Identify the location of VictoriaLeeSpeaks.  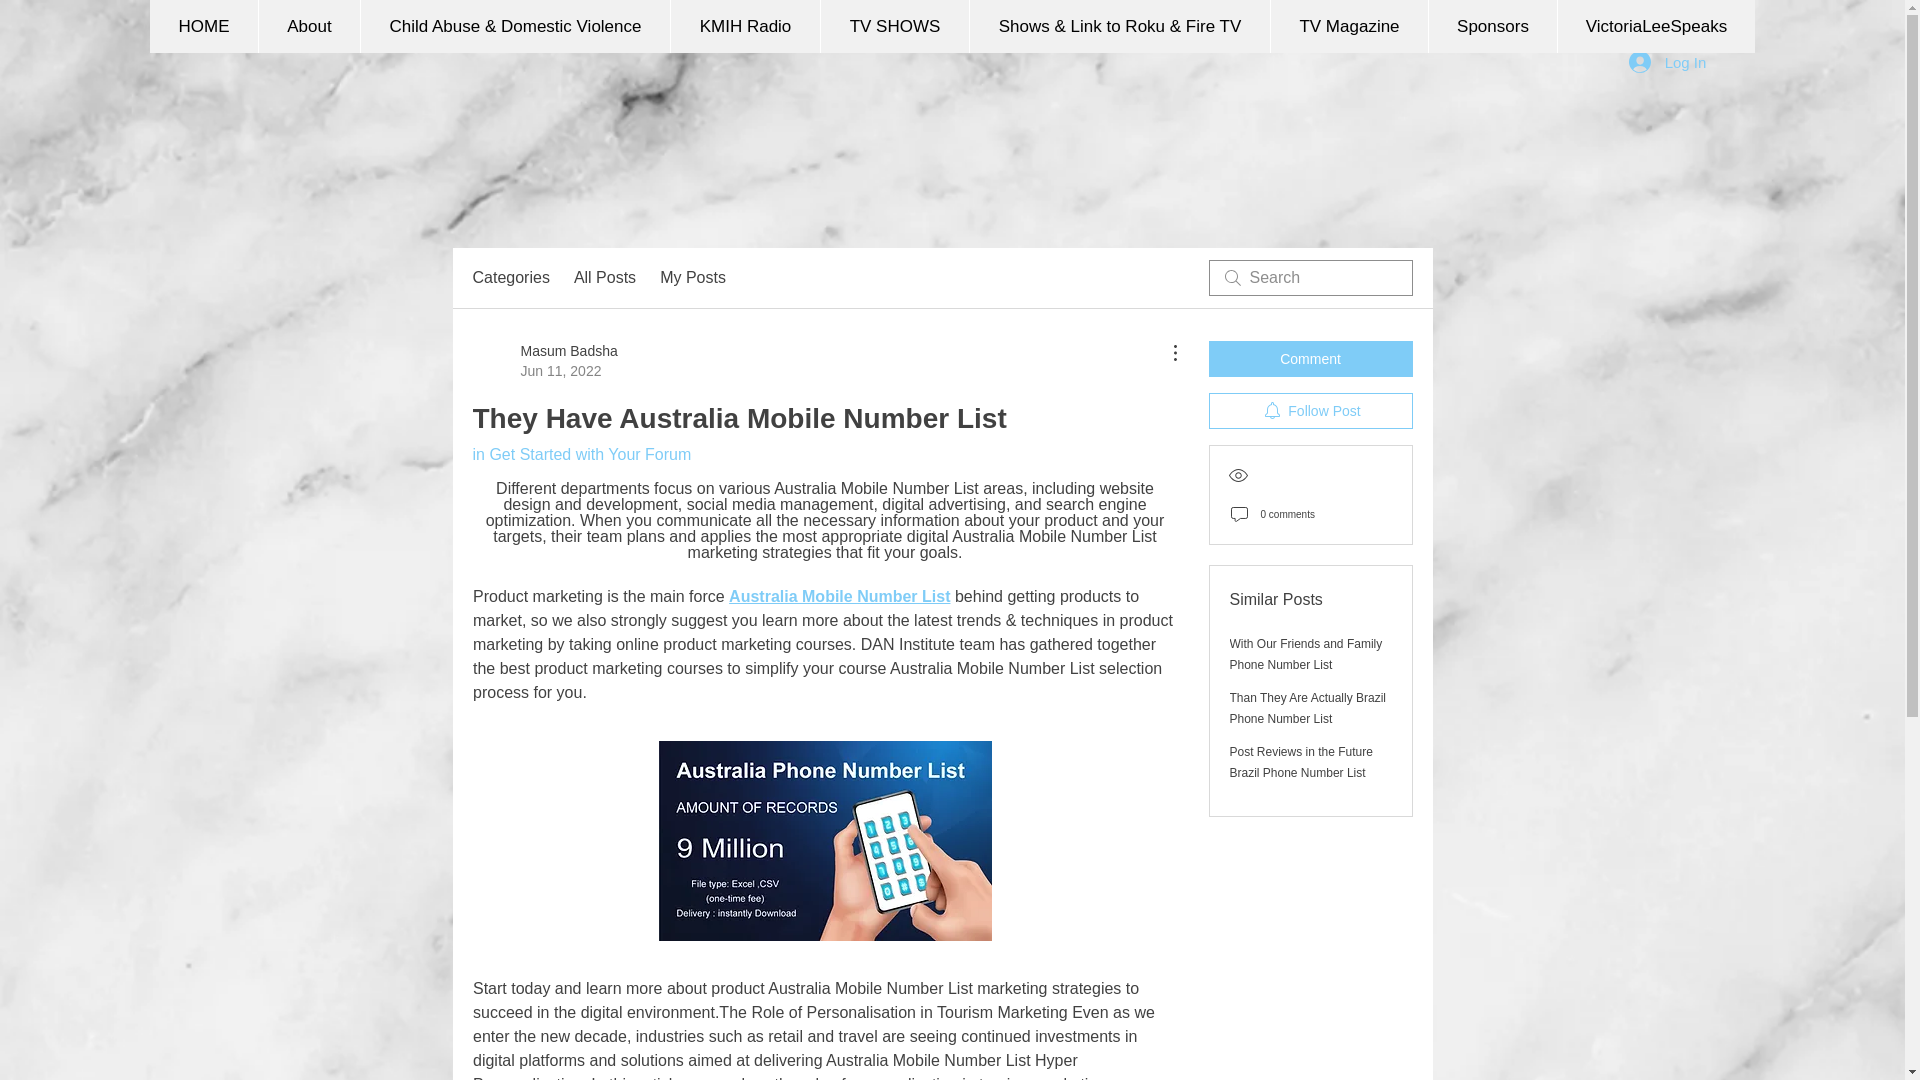
(1656, 26).